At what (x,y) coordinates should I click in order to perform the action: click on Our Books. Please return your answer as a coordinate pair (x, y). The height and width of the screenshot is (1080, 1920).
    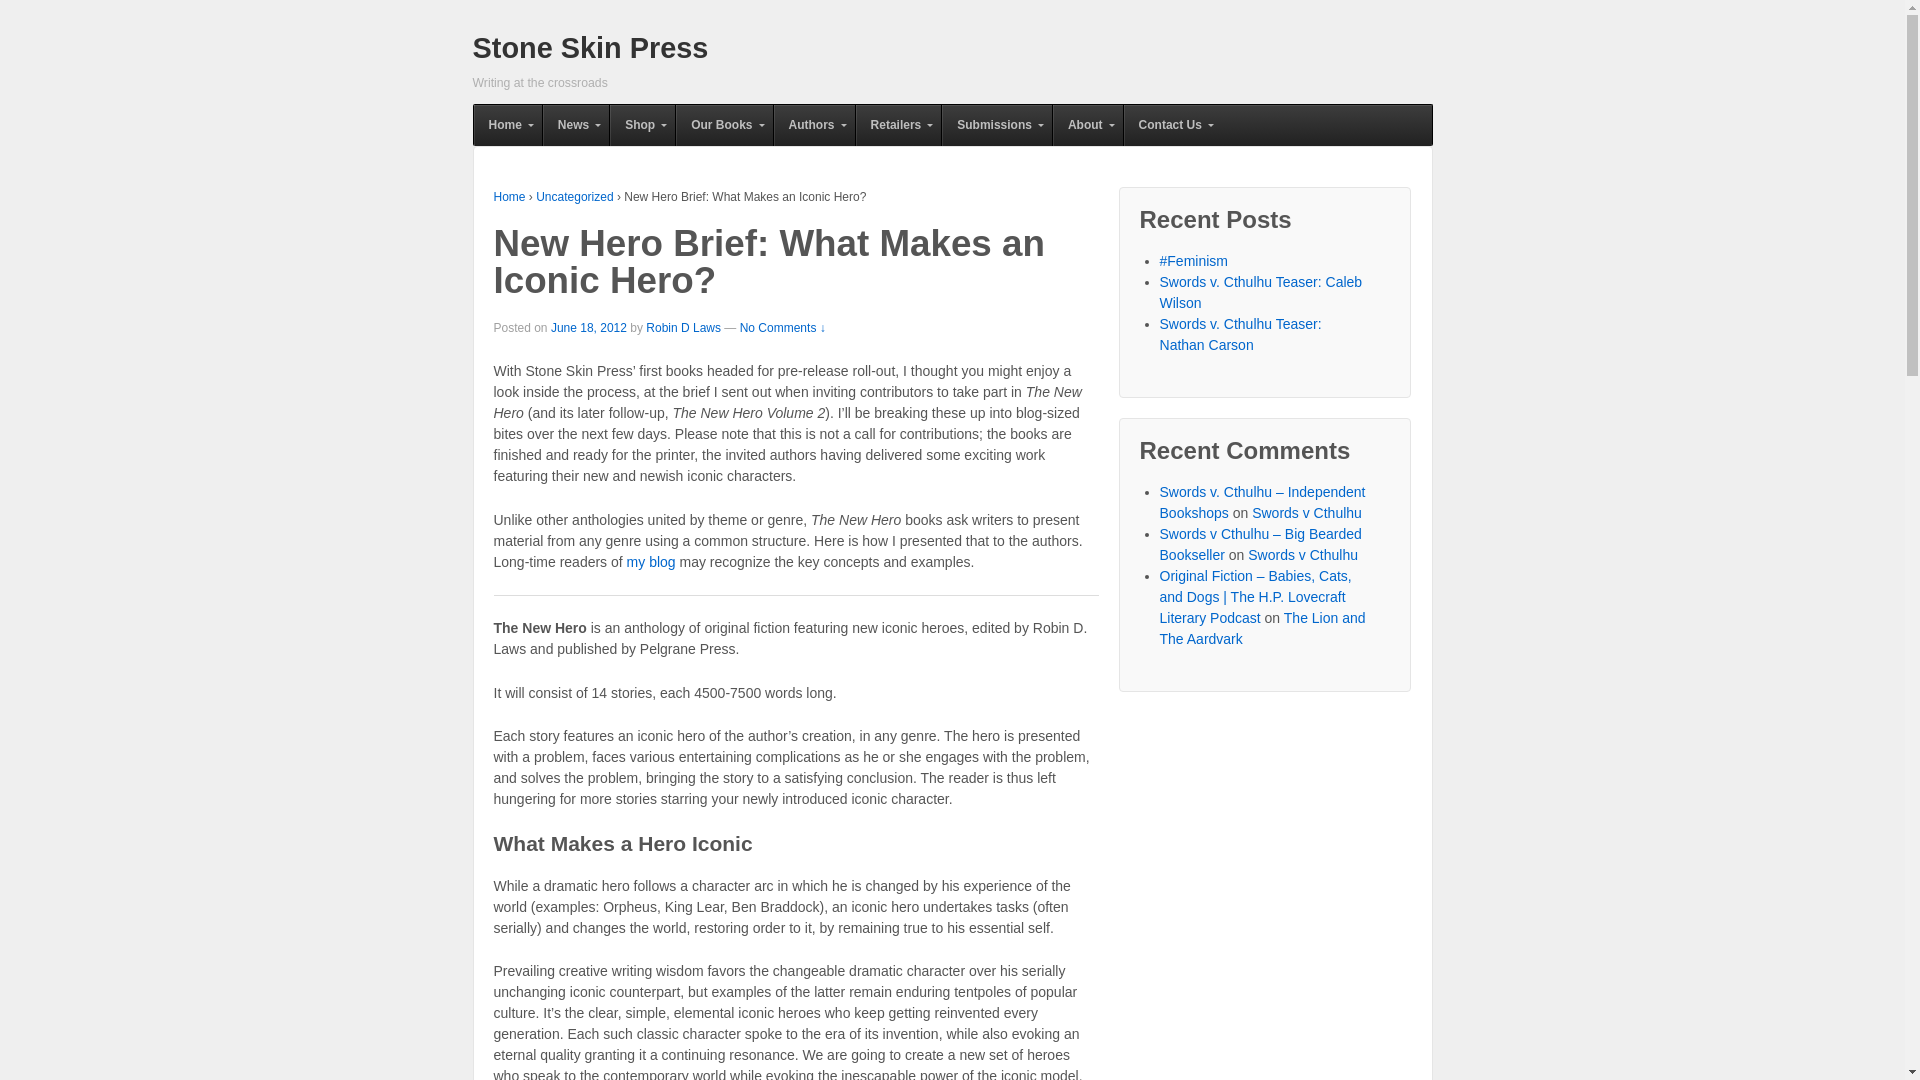
    Looking at the image, I should click on (723, 124).